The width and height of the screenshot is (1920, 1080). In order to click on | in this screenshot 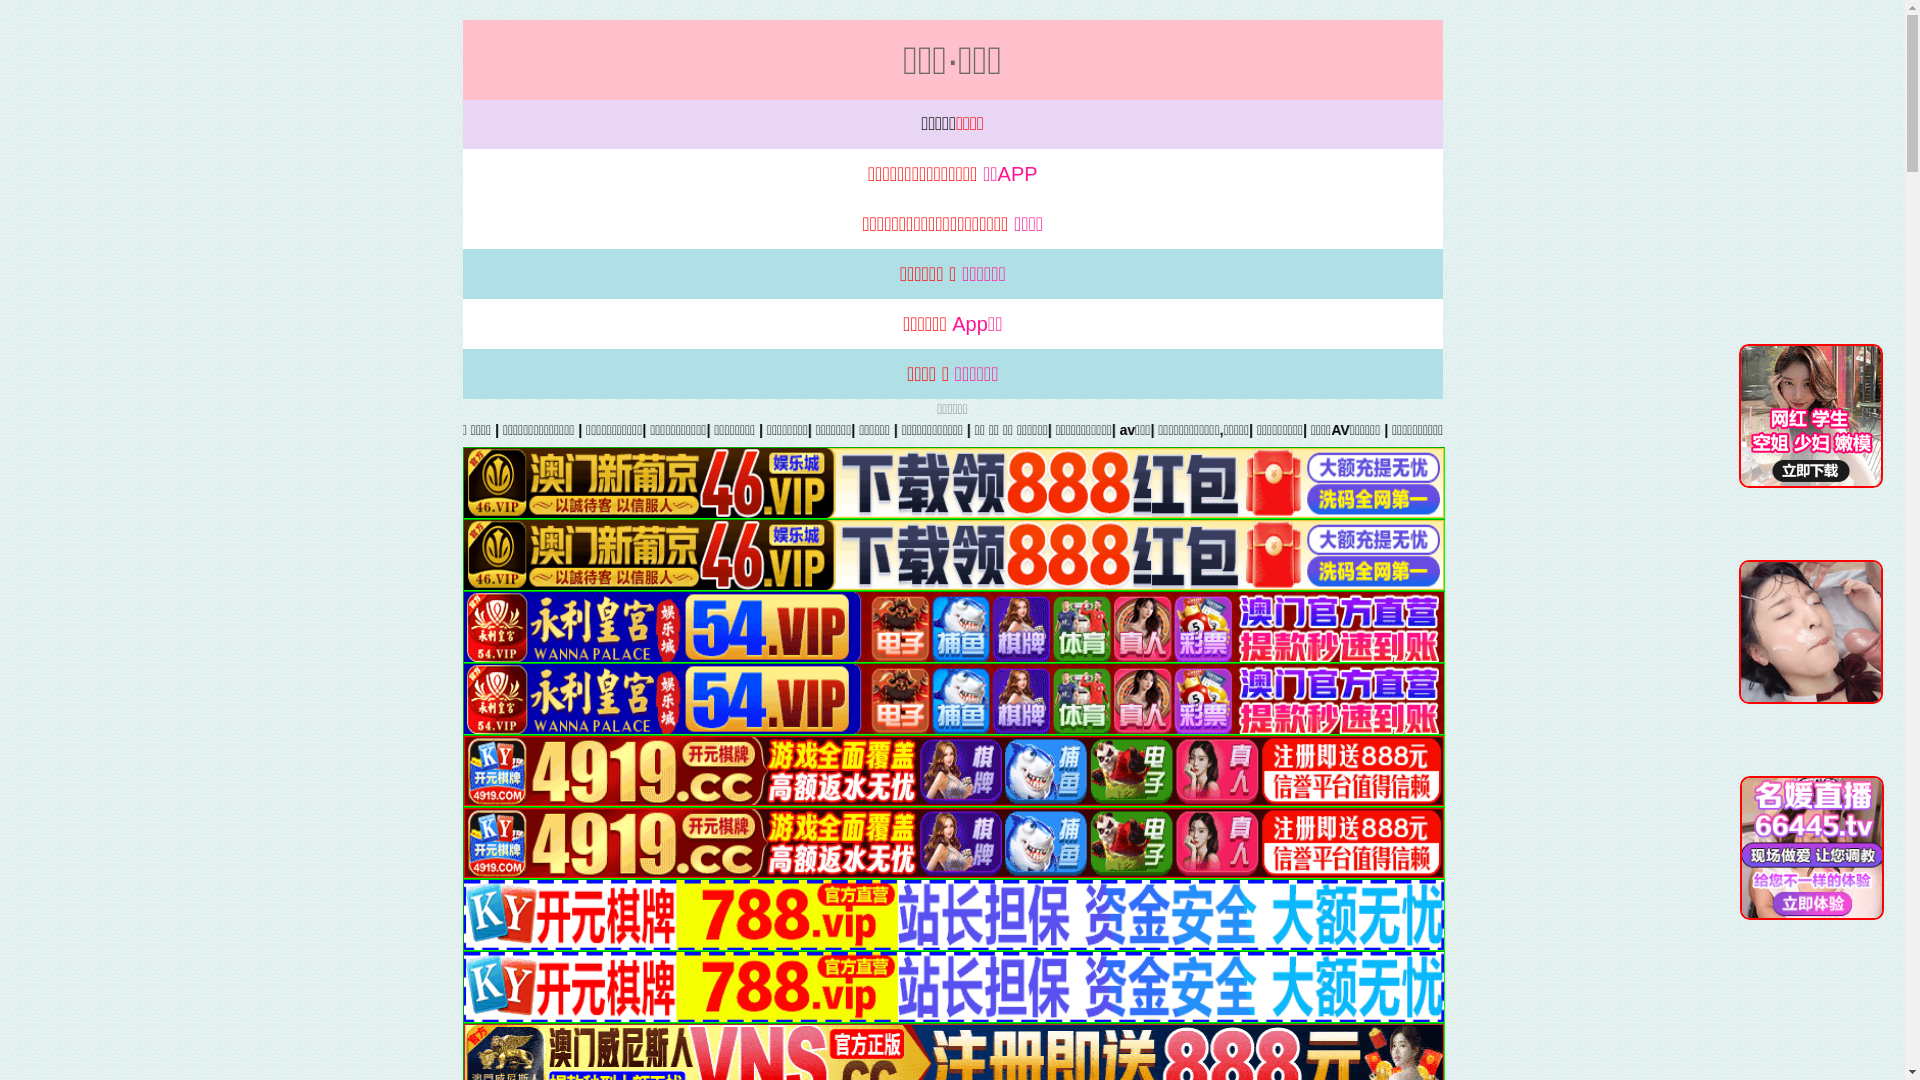, I will do `click(1154, 430)`.